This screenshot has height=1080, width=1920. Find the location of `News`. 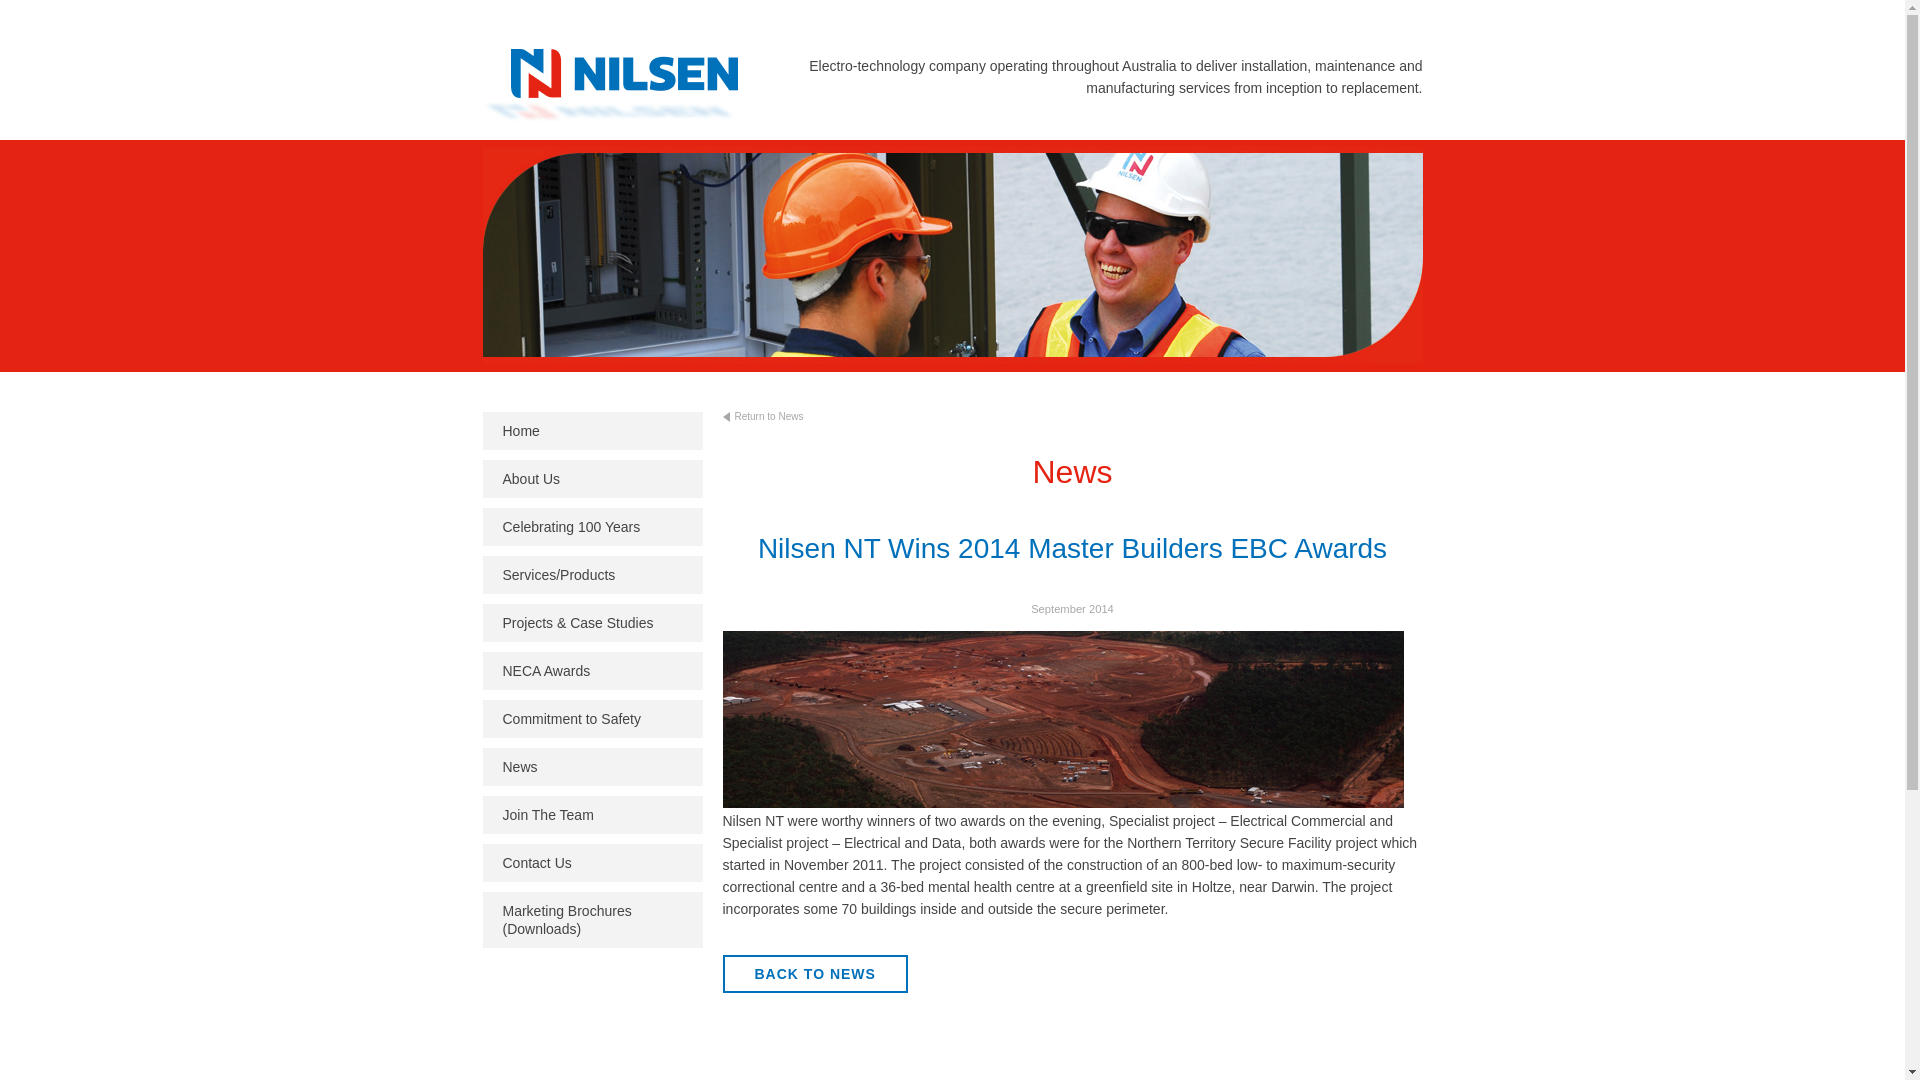

News is located at coordinates (592, 766).